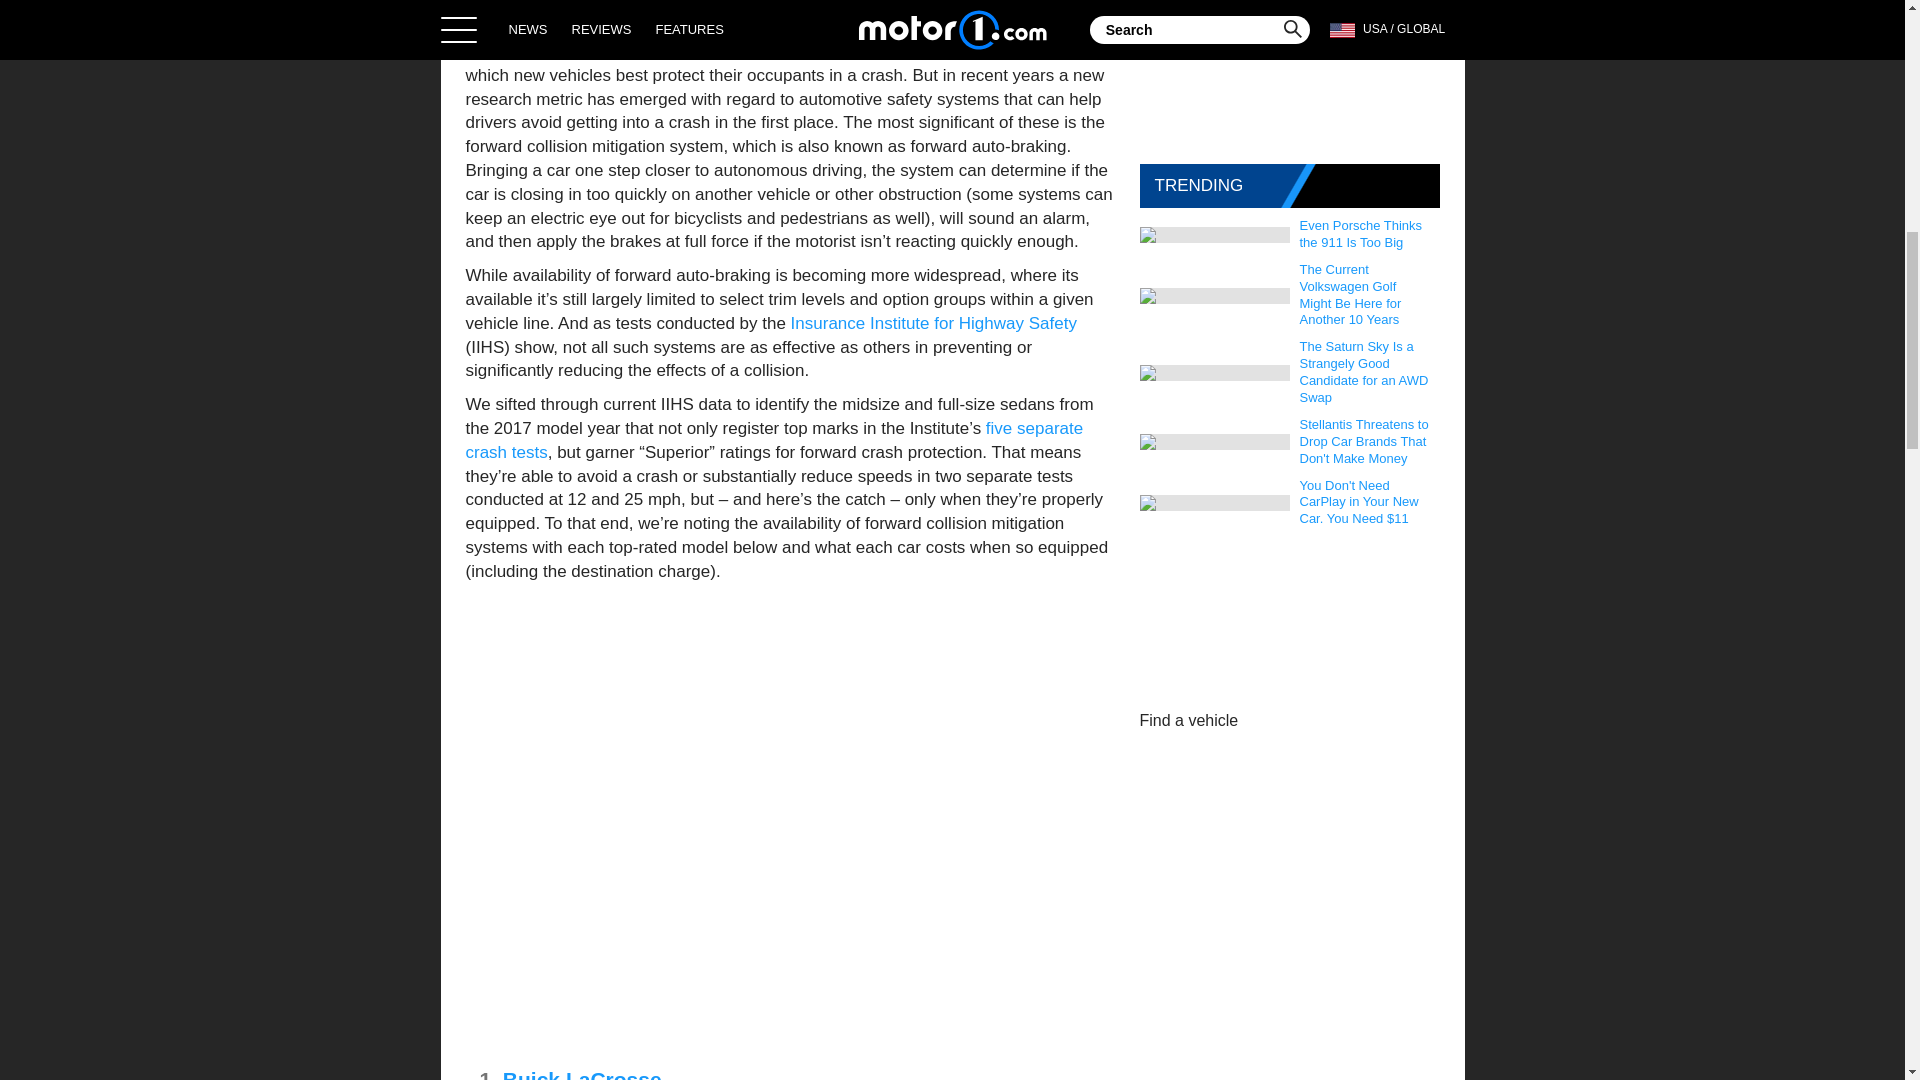  I want to click on five separate crash tests, so click(775, 440).